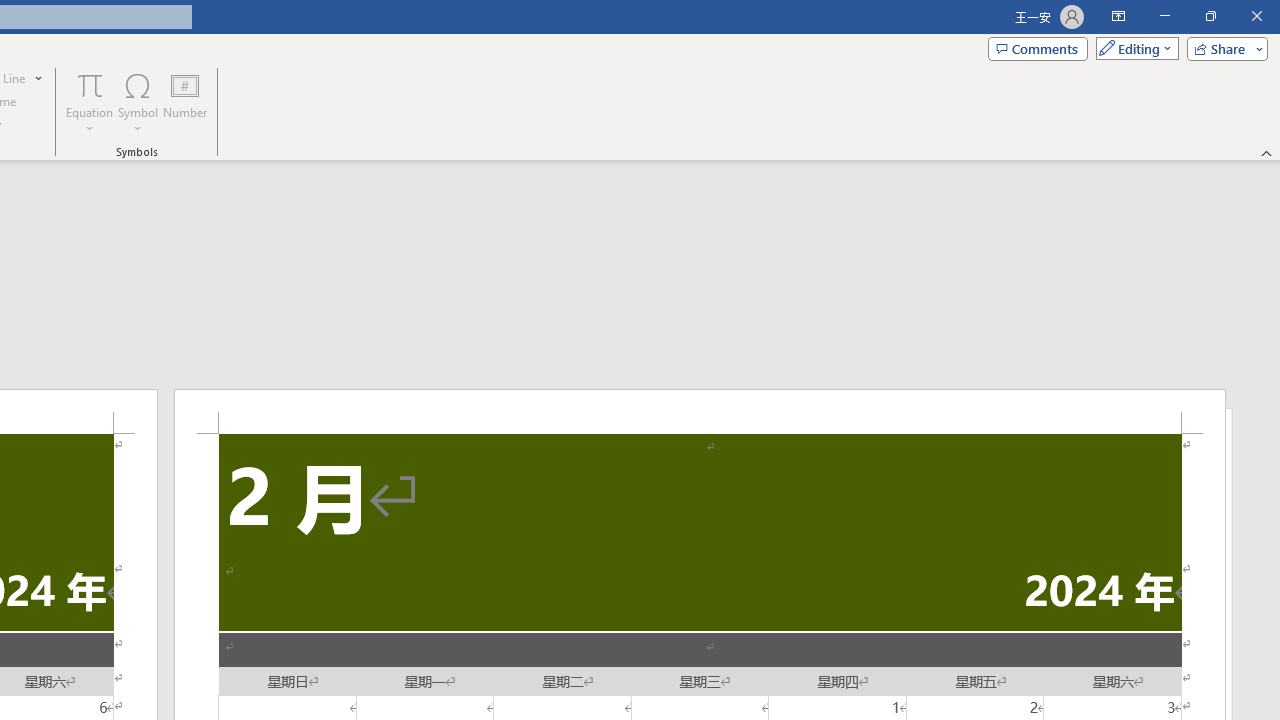 The image size is (1280, 720). What do you see at coordinates (90, 84) in the screenshot?
I see `Equation` at bounding box center [90, 84].